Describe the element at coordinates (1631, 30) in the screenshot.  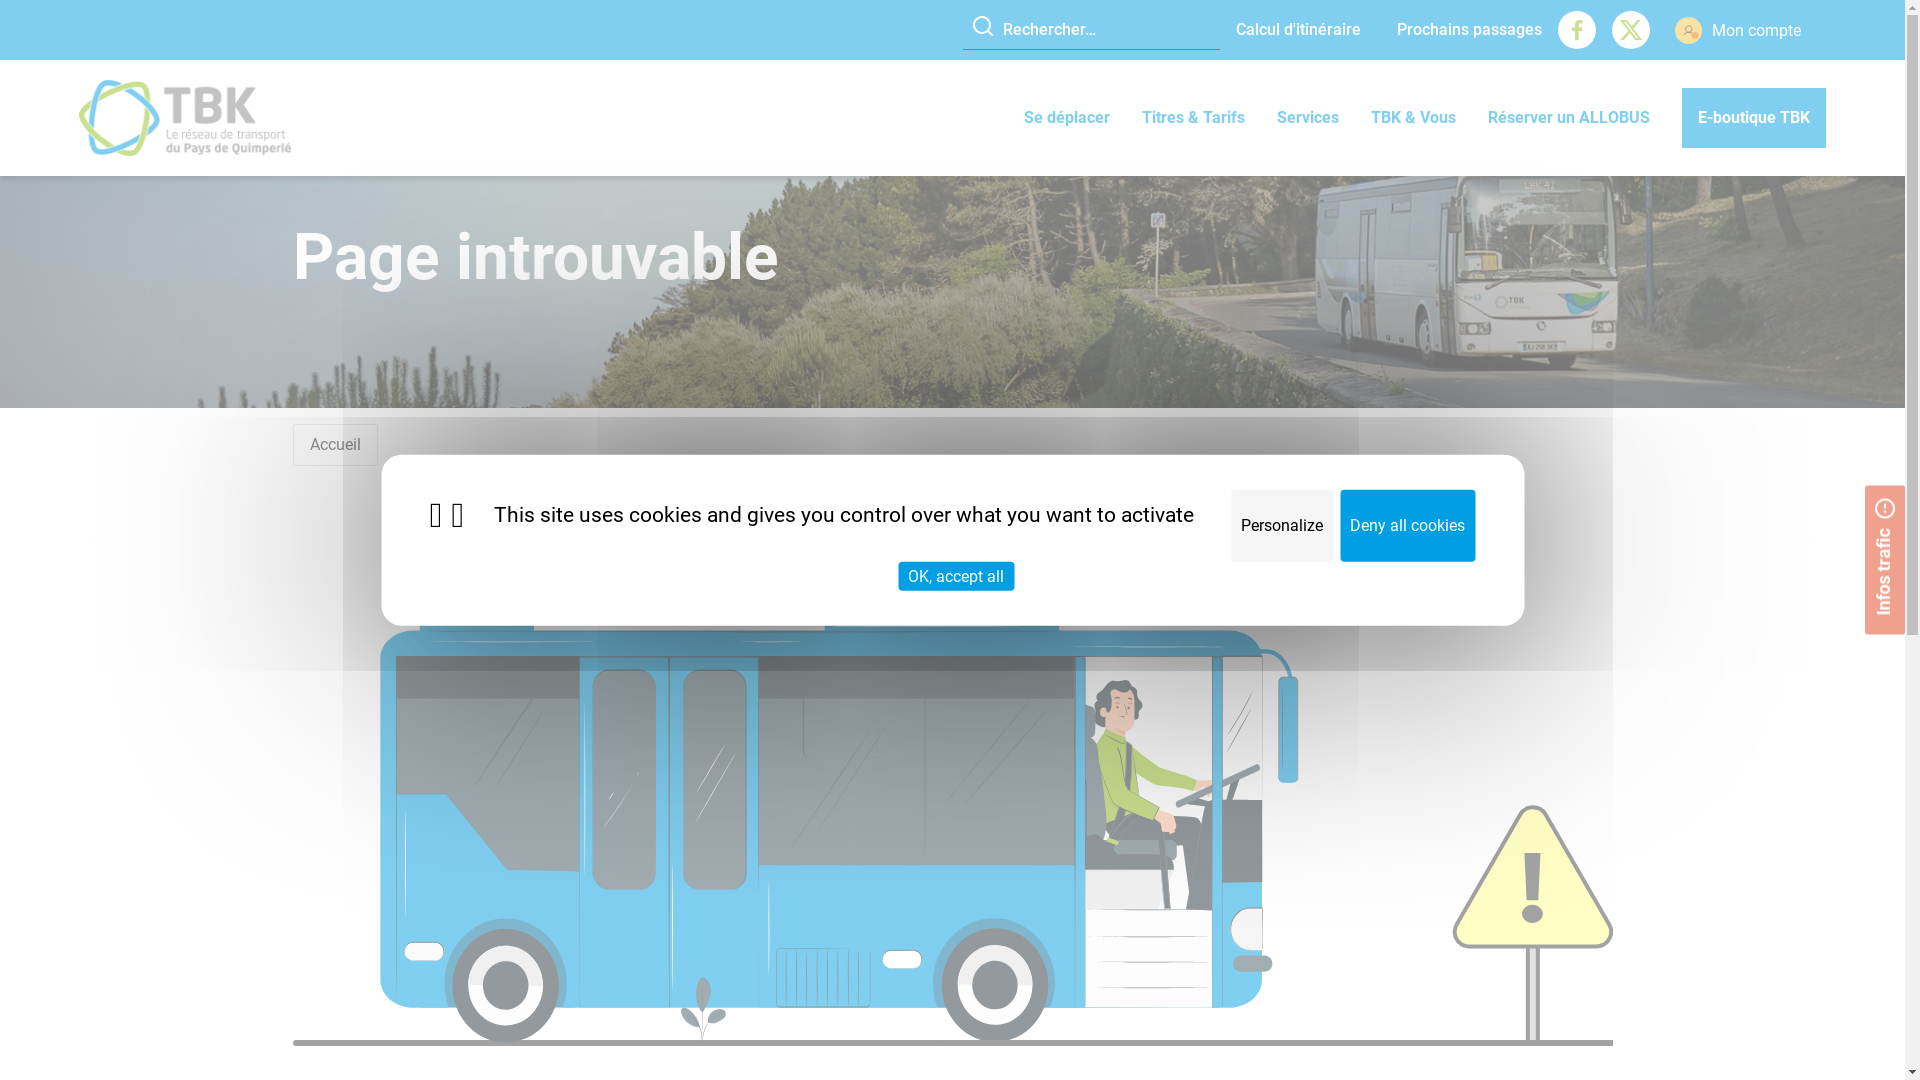
I see `Suivez-nous sur X/Twitter` at that location.